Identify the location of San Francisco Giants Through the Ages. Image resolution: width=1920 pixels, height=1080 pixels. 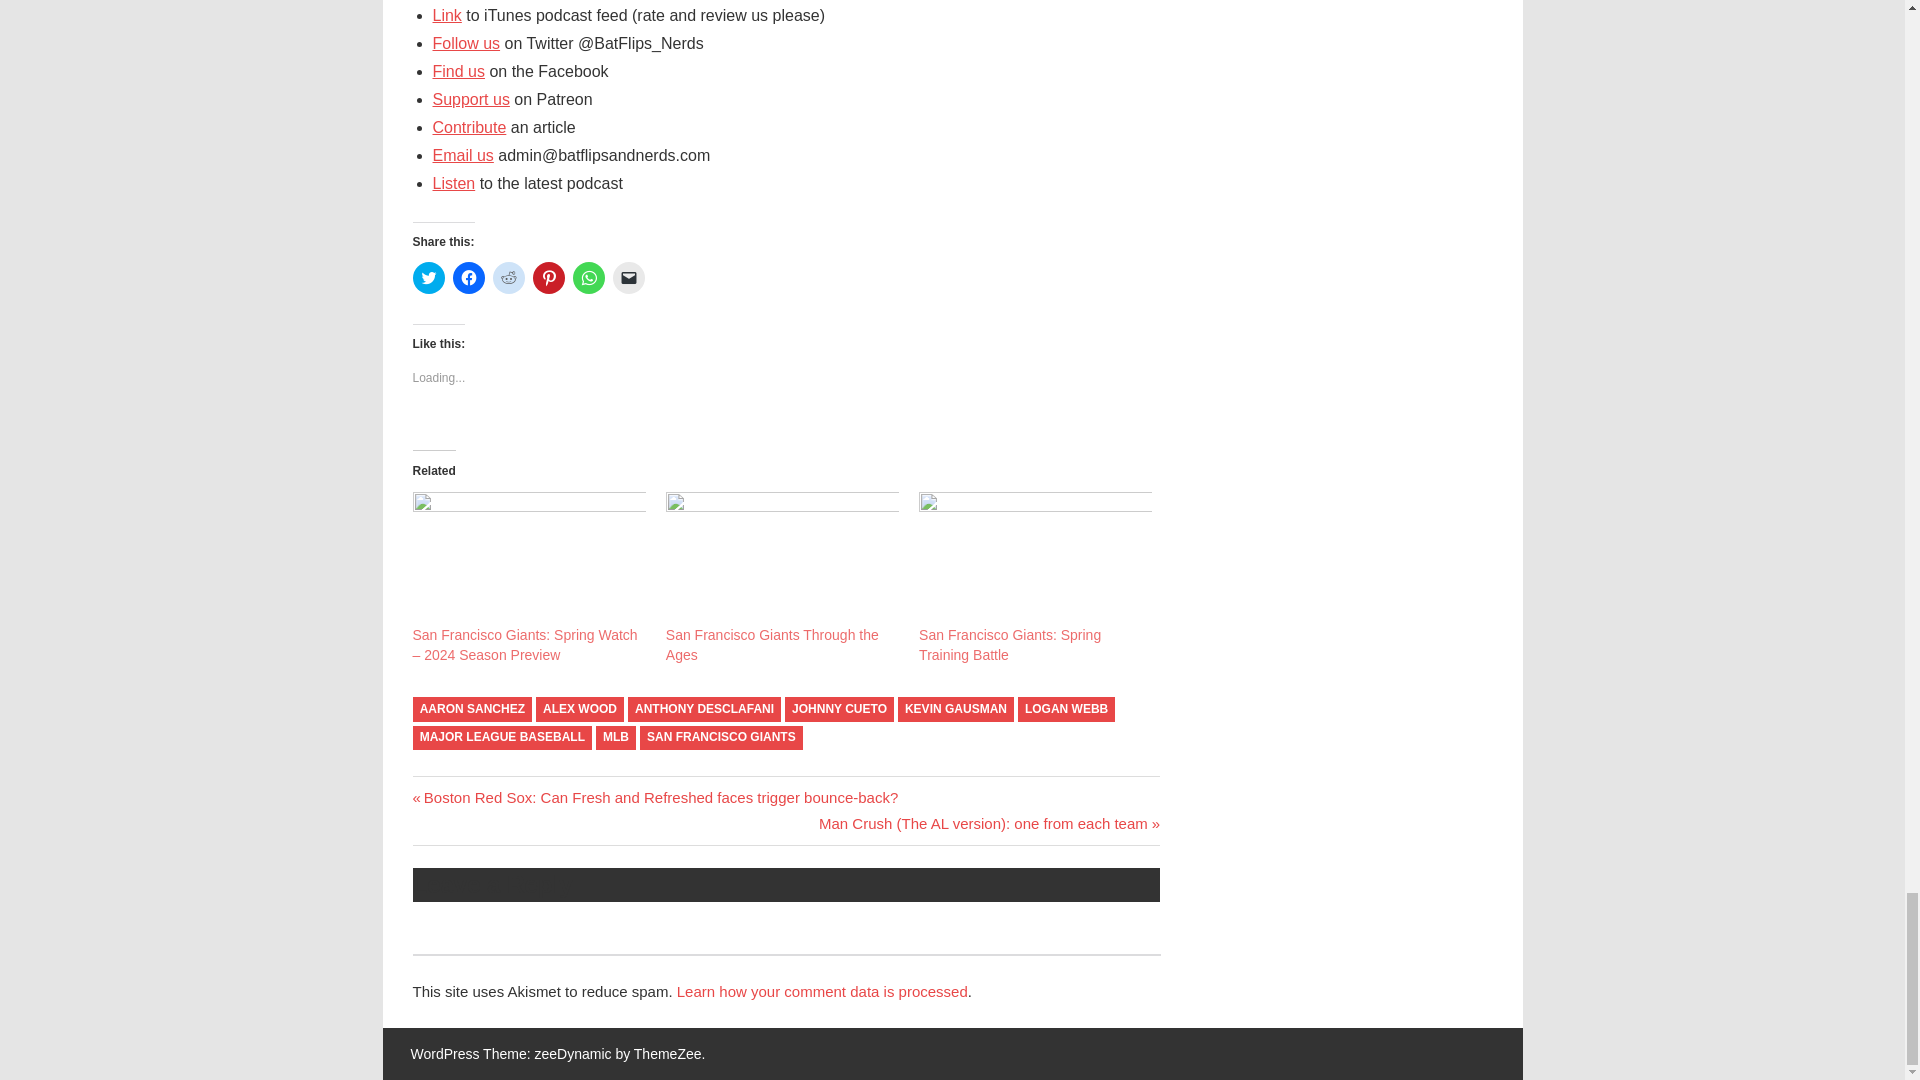
(782, 558).